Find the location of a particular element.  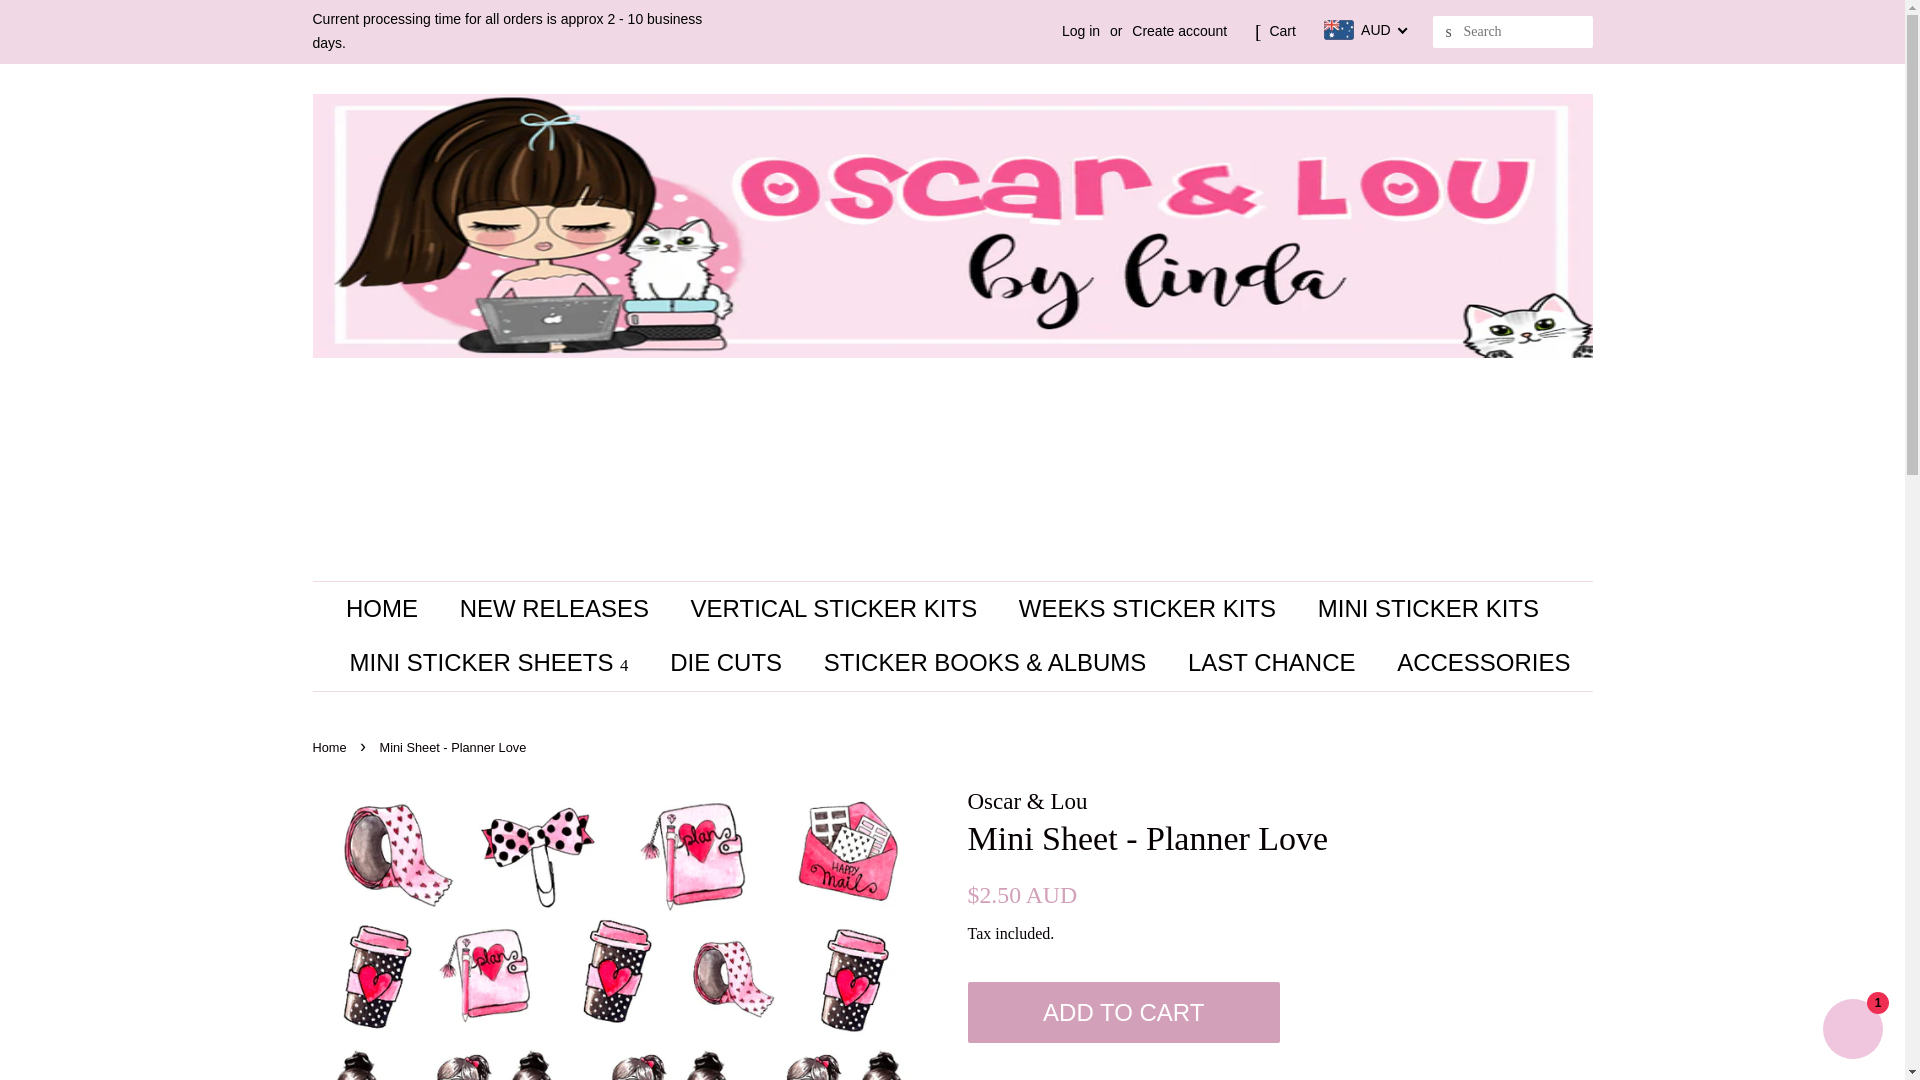

VERTICAL STICKER KITS is located at coordinates (836, 610).